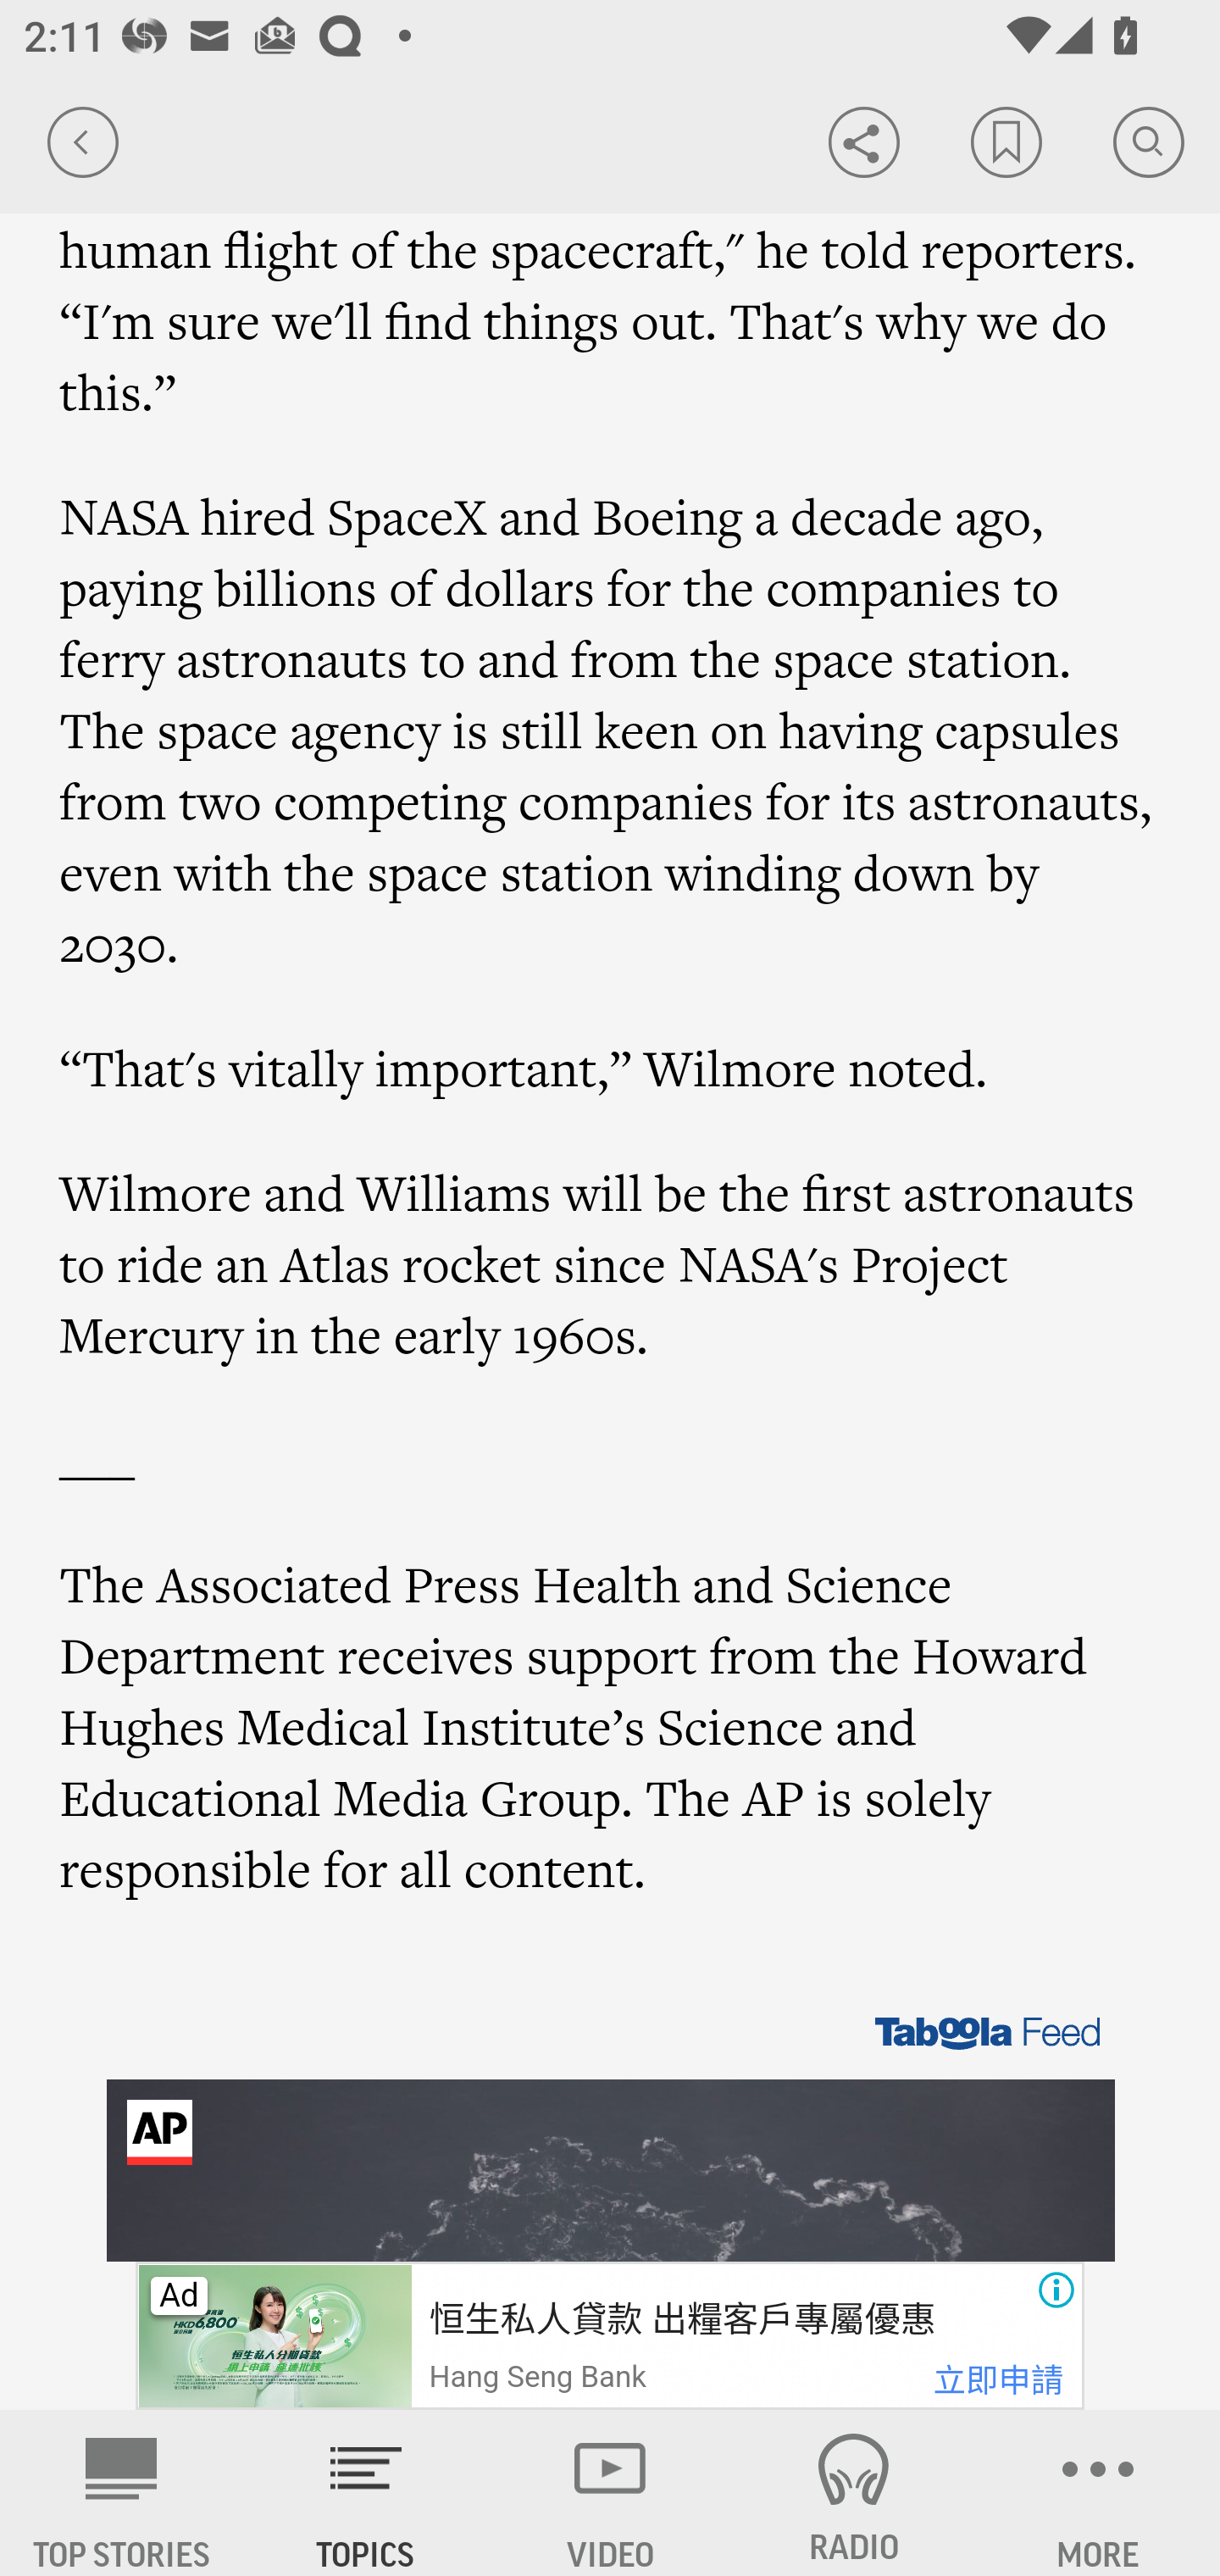  What do you see at coordinates (536, 2378) in the screenshot?
I see `Hang Seng Bank` at bounding box center [536, 2378].